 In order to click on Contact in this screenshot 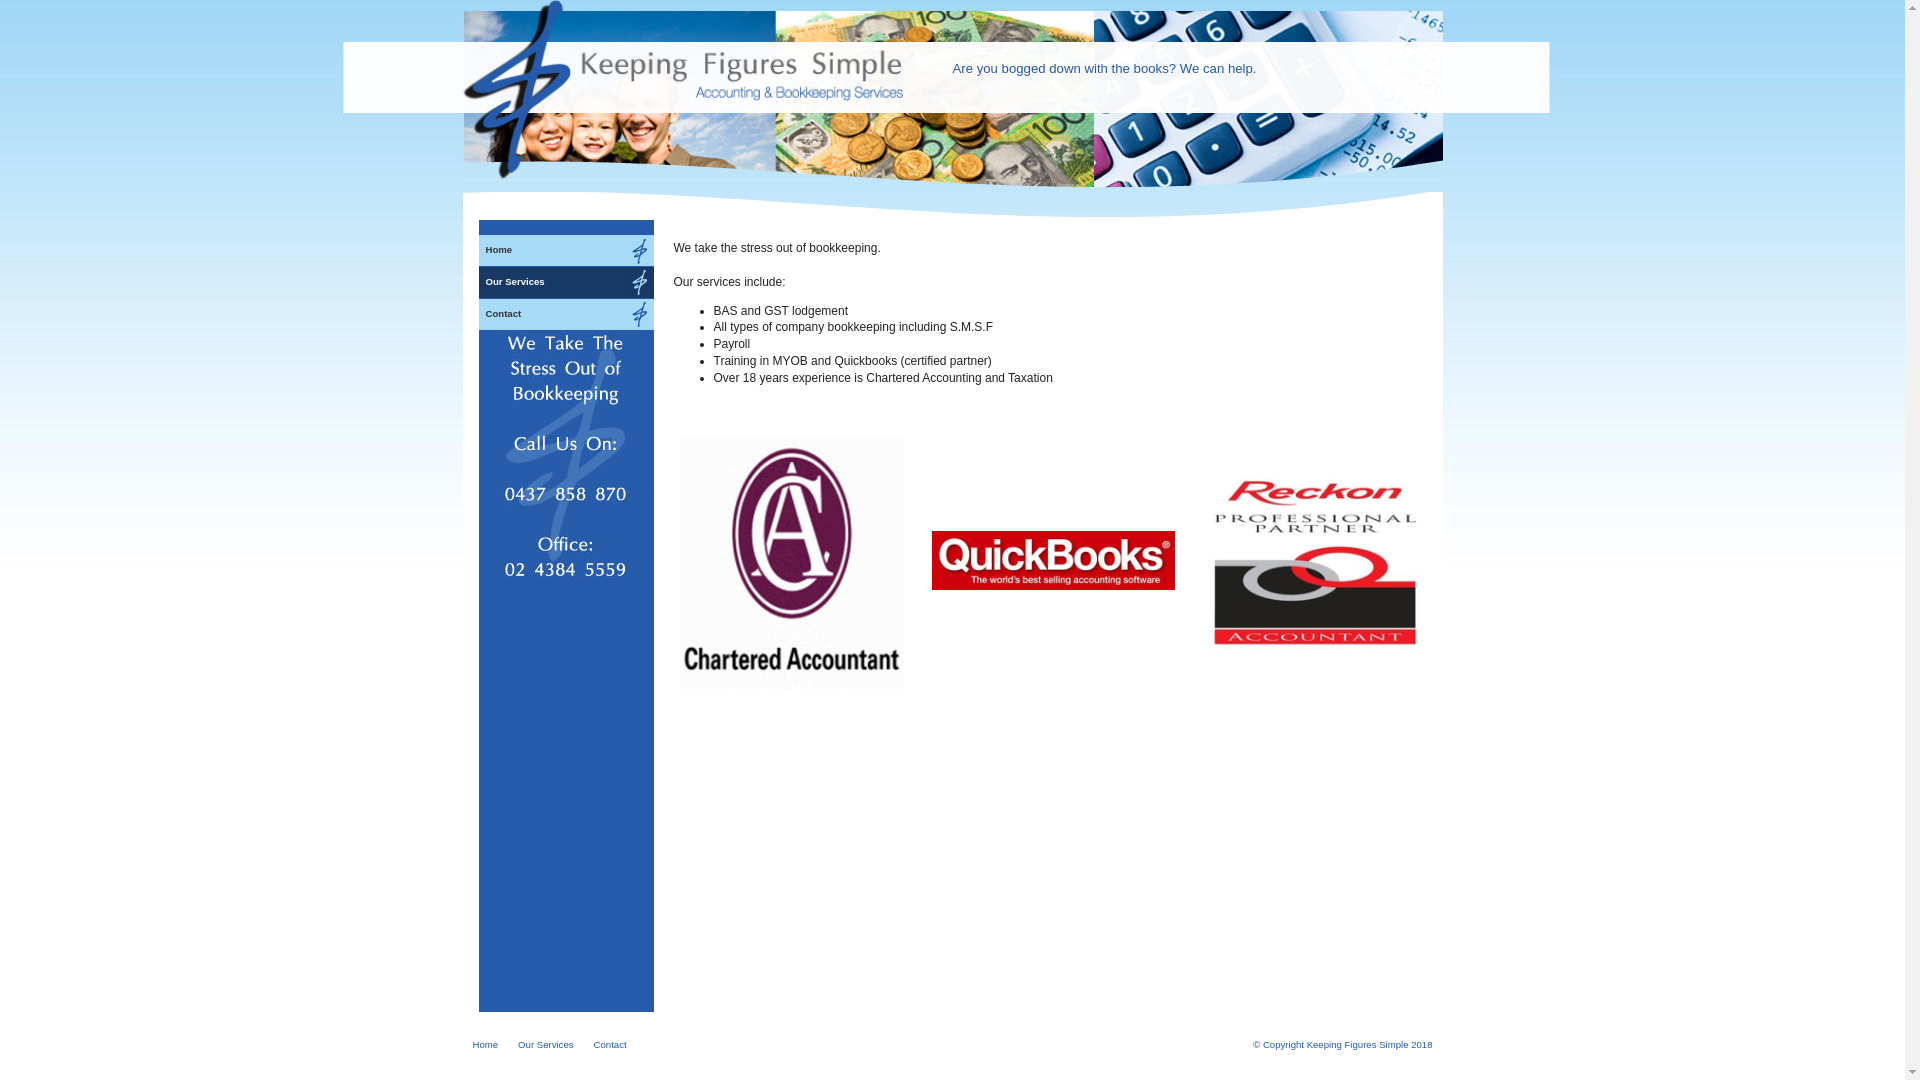, I will do `click(566, 314)`.